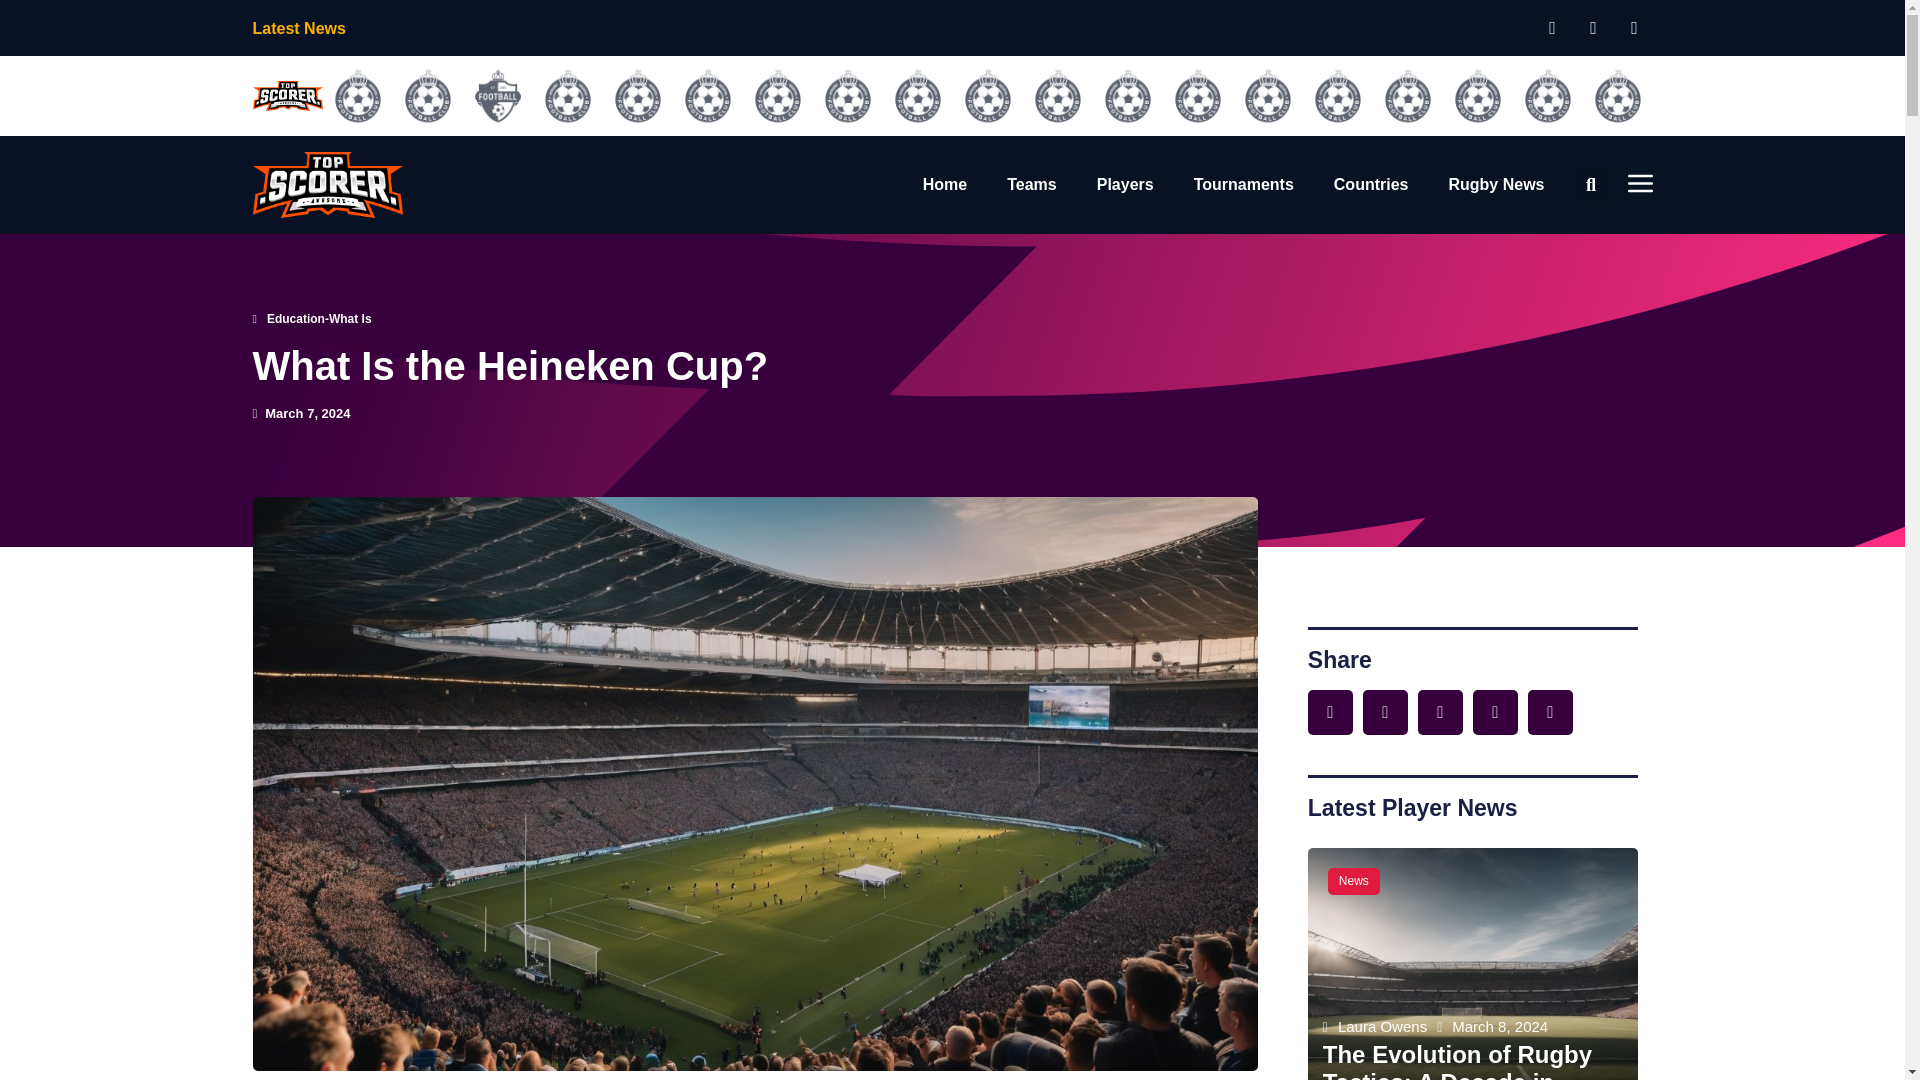 This screenshot has width=1920, height=1080. Describe the element at coordinates (1495, 184) in the screenshot. I see `Rugby News` at that location.